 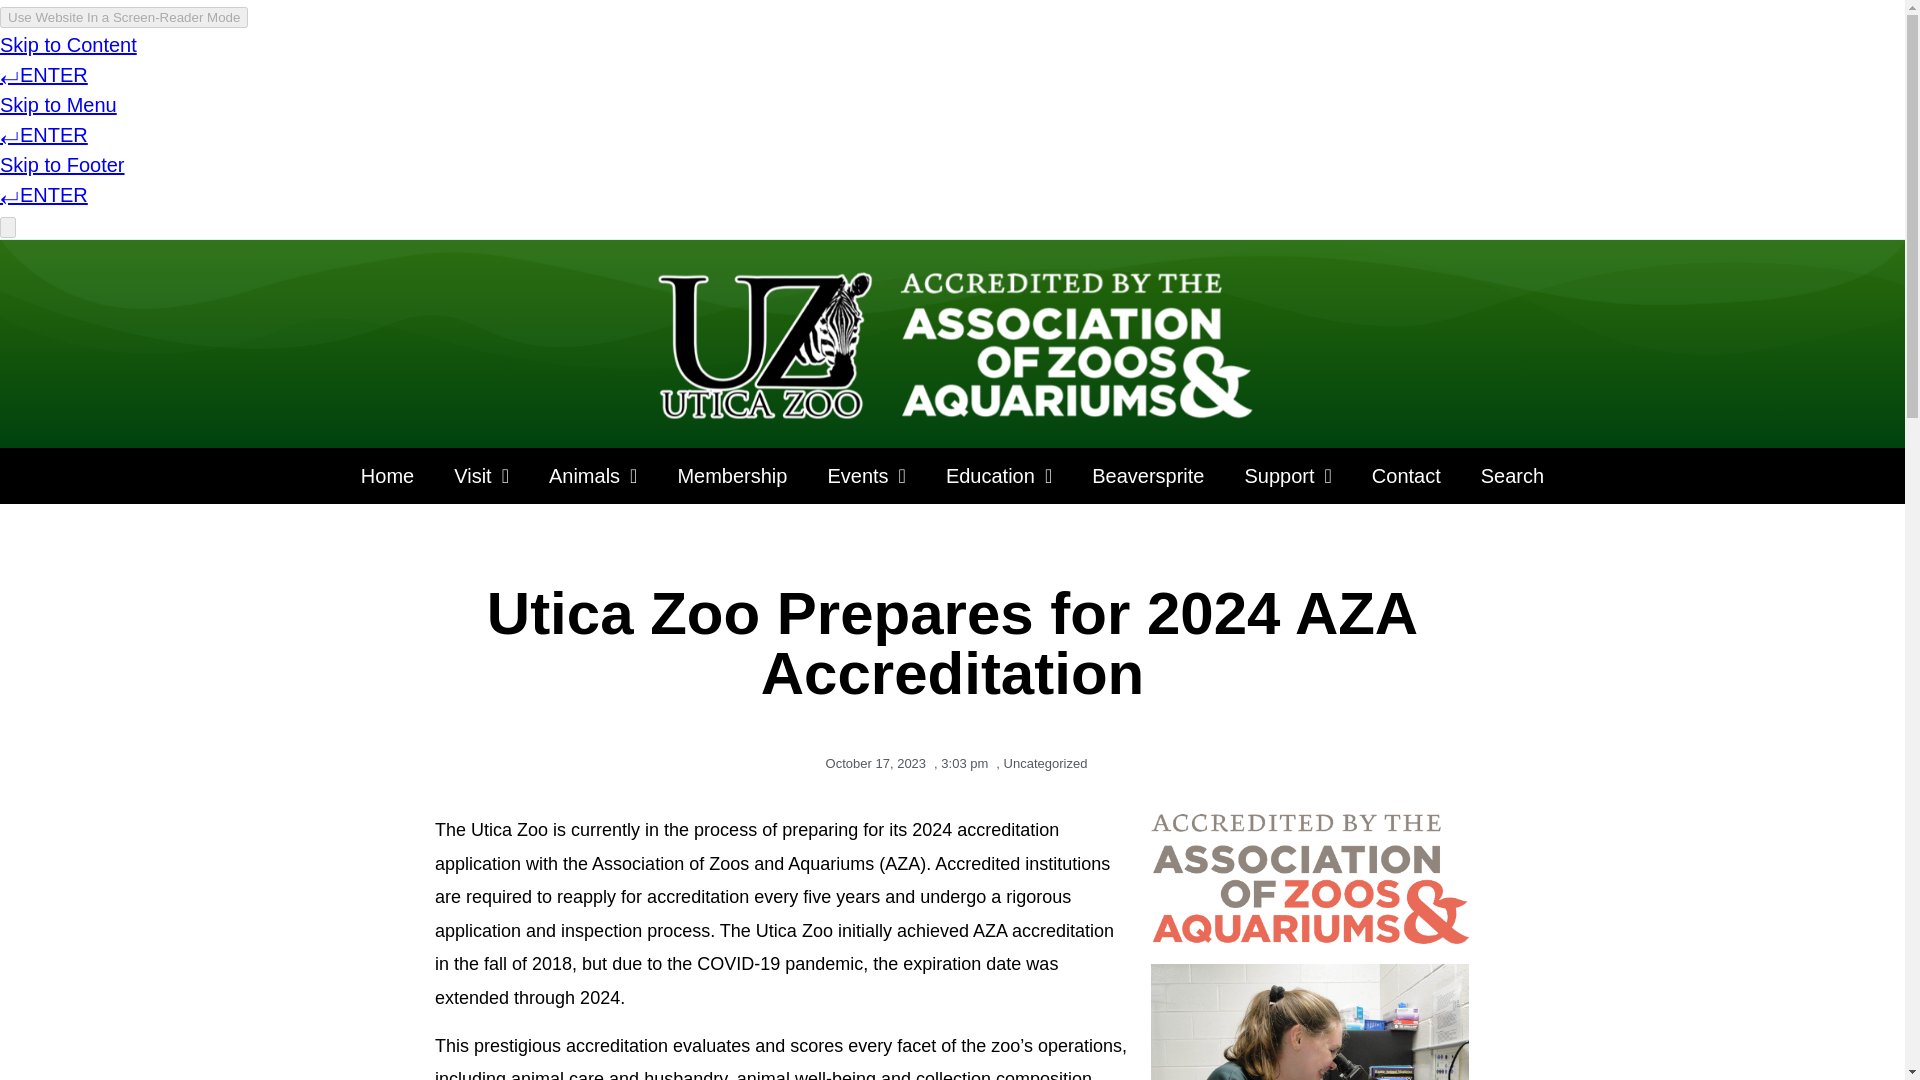 I want to click on Education, so click(x=998, y=475).